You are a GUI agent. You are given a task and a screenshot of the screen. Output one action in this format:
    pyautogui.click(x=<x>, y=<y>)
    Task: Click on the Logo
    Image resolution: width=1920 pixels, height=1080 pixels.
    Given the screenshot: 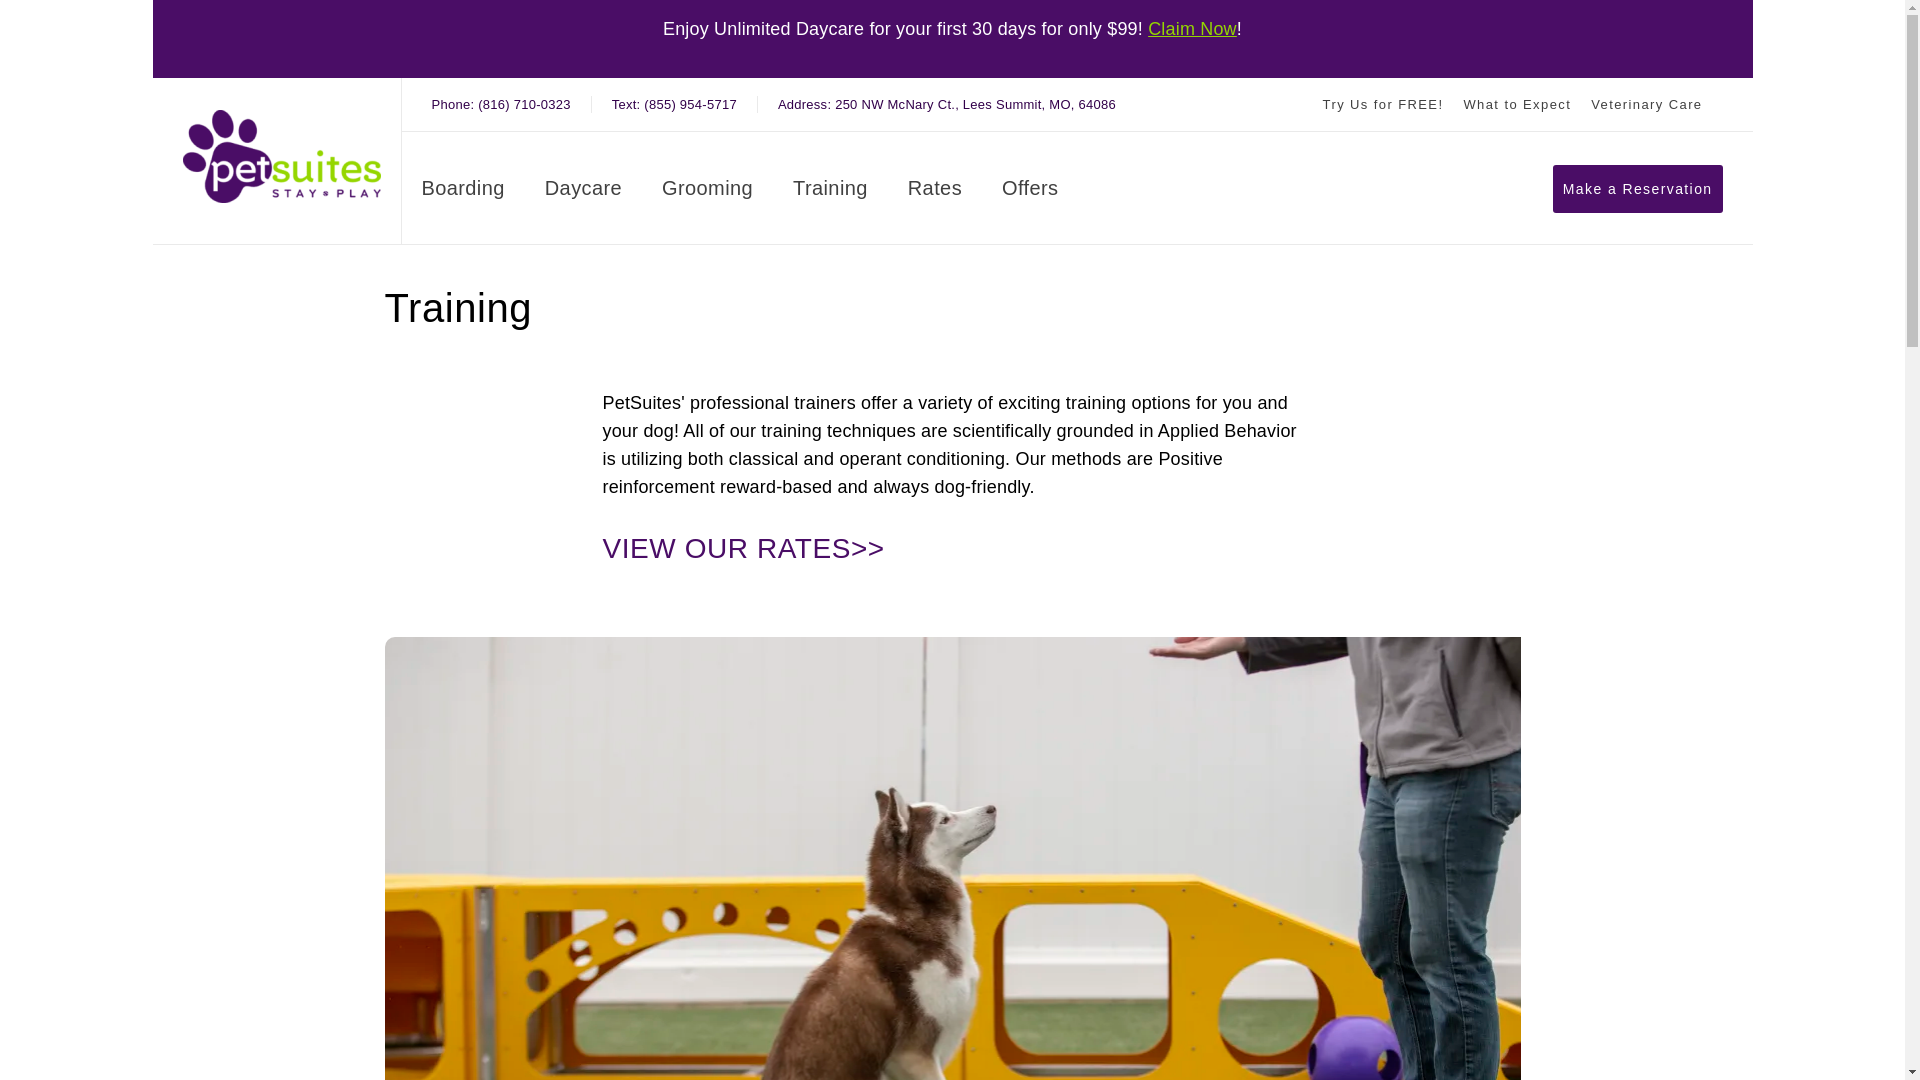 What is the action you would take?
    pyautogui.click(x=1192, y=29)
    